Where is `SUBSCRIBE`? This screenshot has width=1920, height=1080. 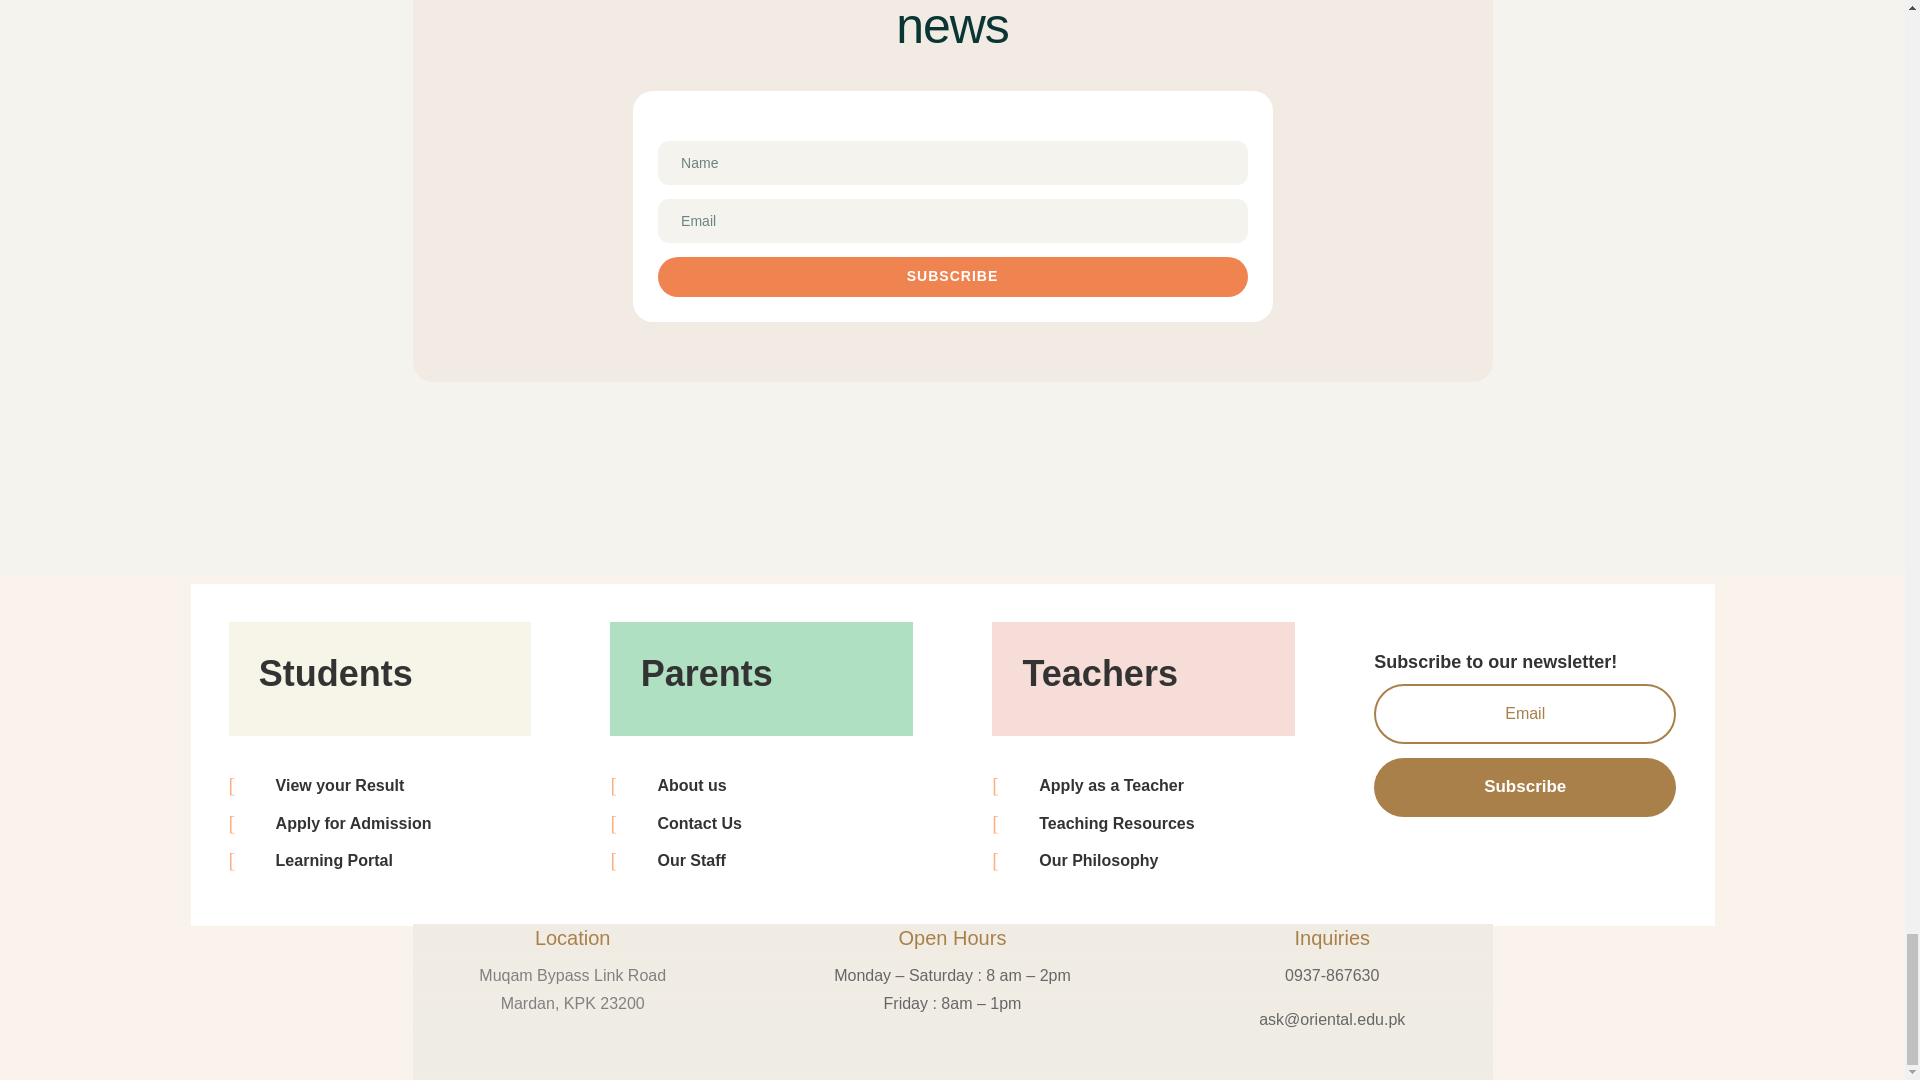
SUBSCRIBE is located at coordinates (953, 277).